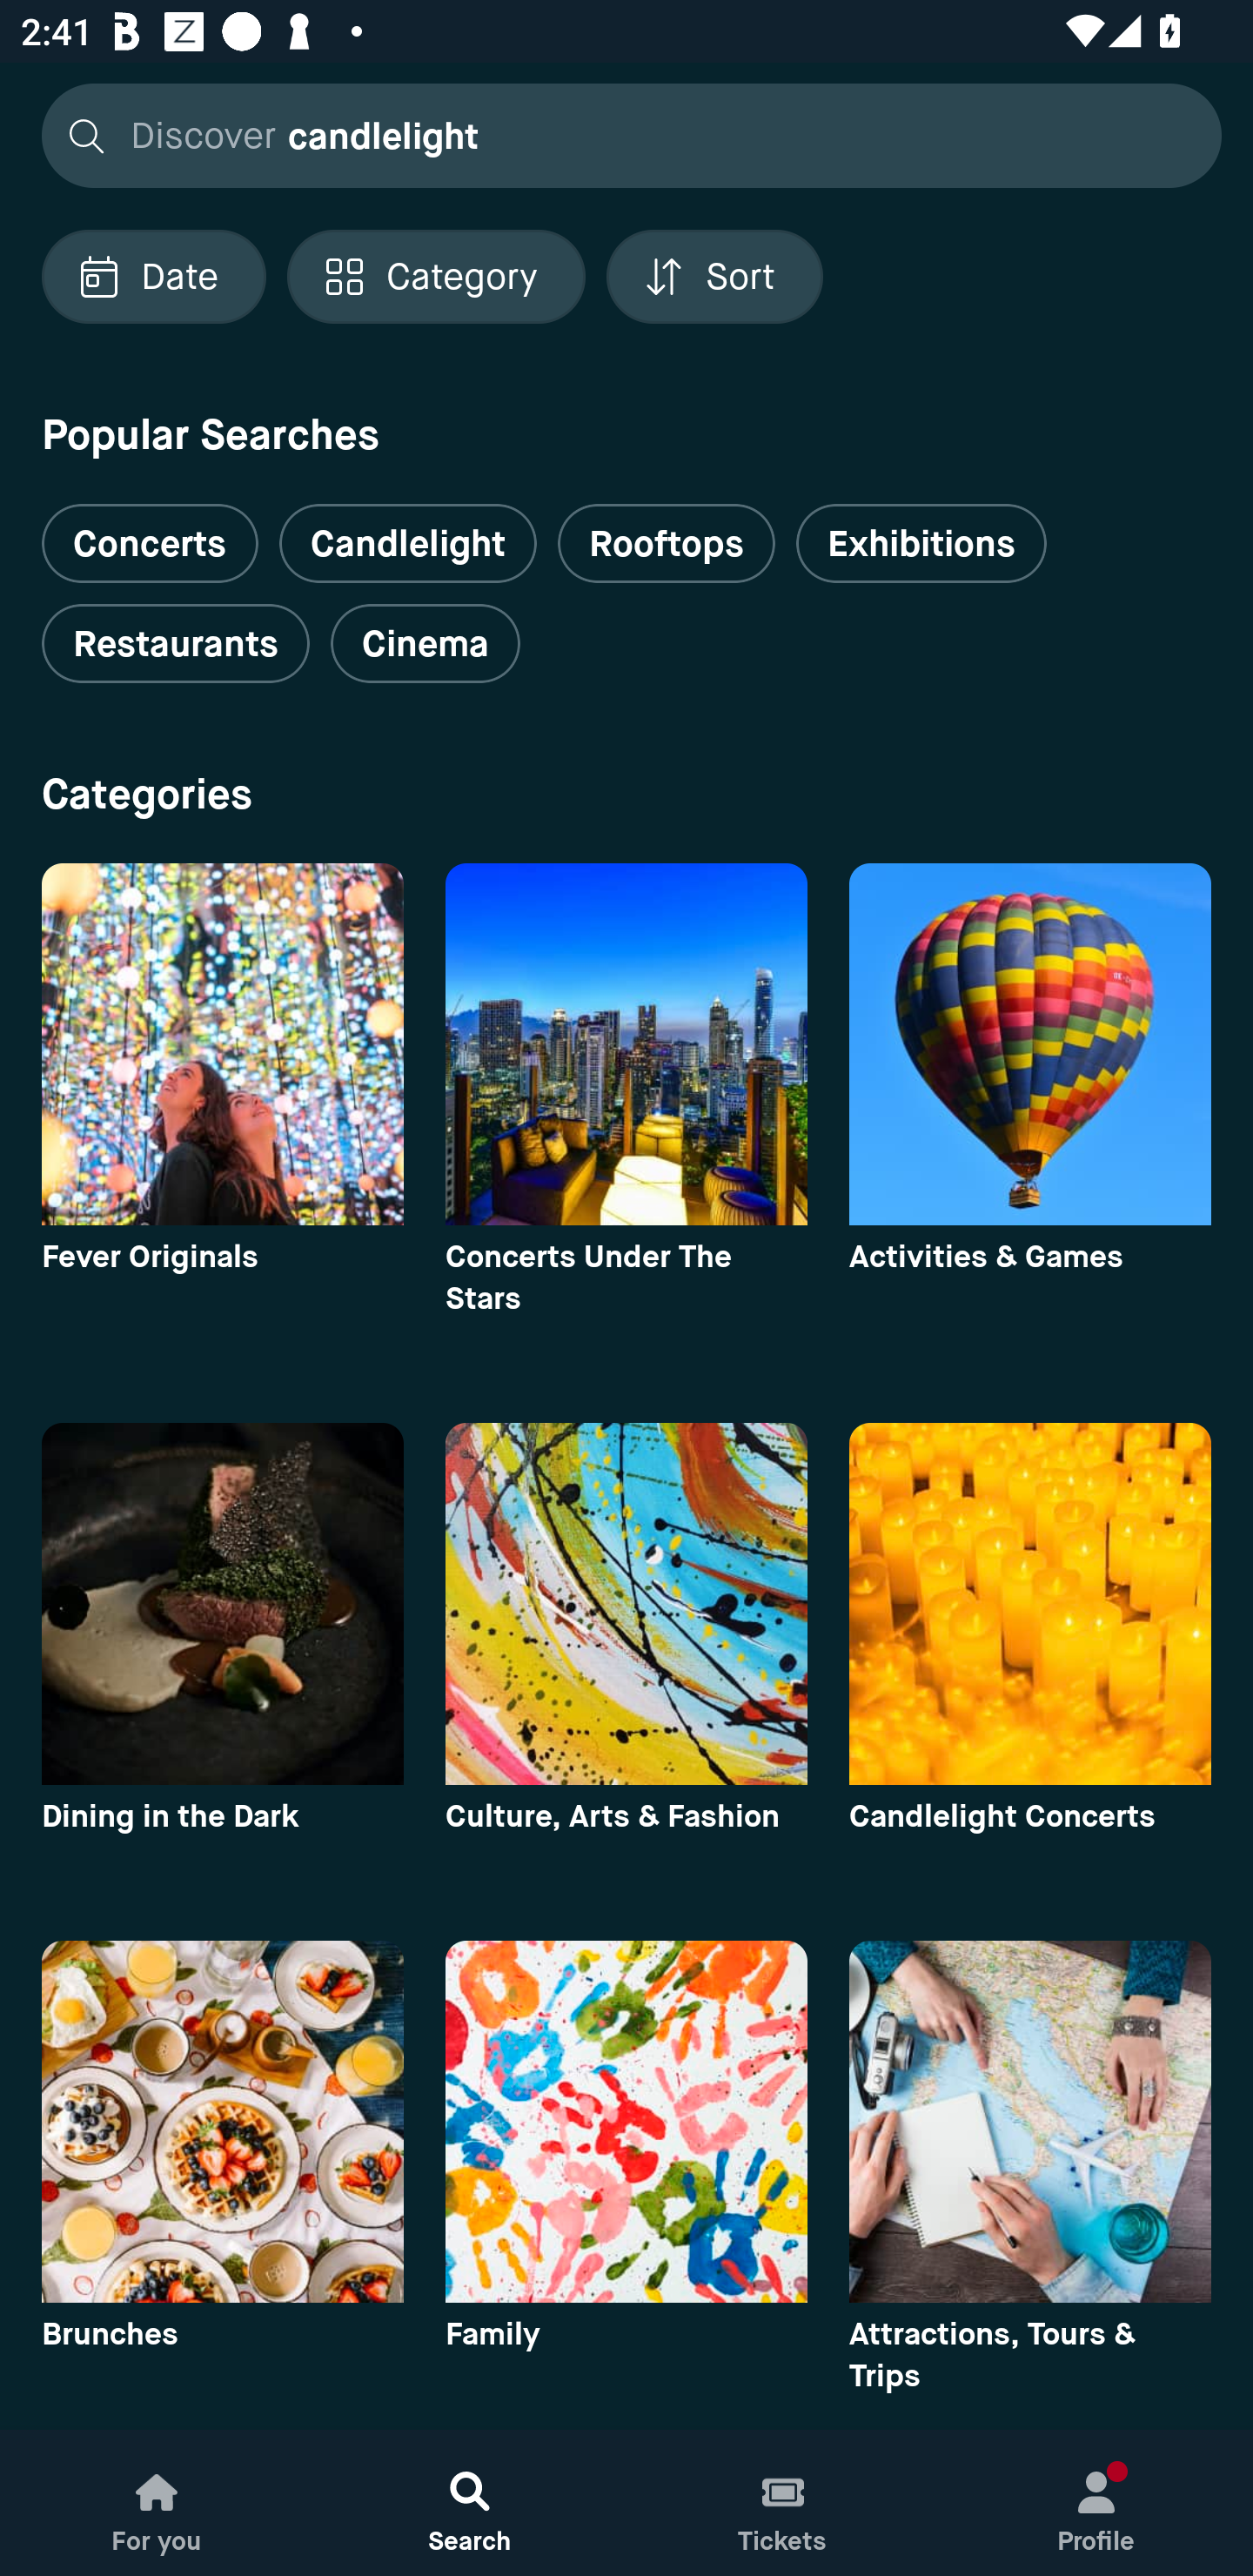 The height and width of the screenshot is (2576, 1253). Describe the element at coordinates (222, 1044) in the screenshot. I see `category image` at that location.